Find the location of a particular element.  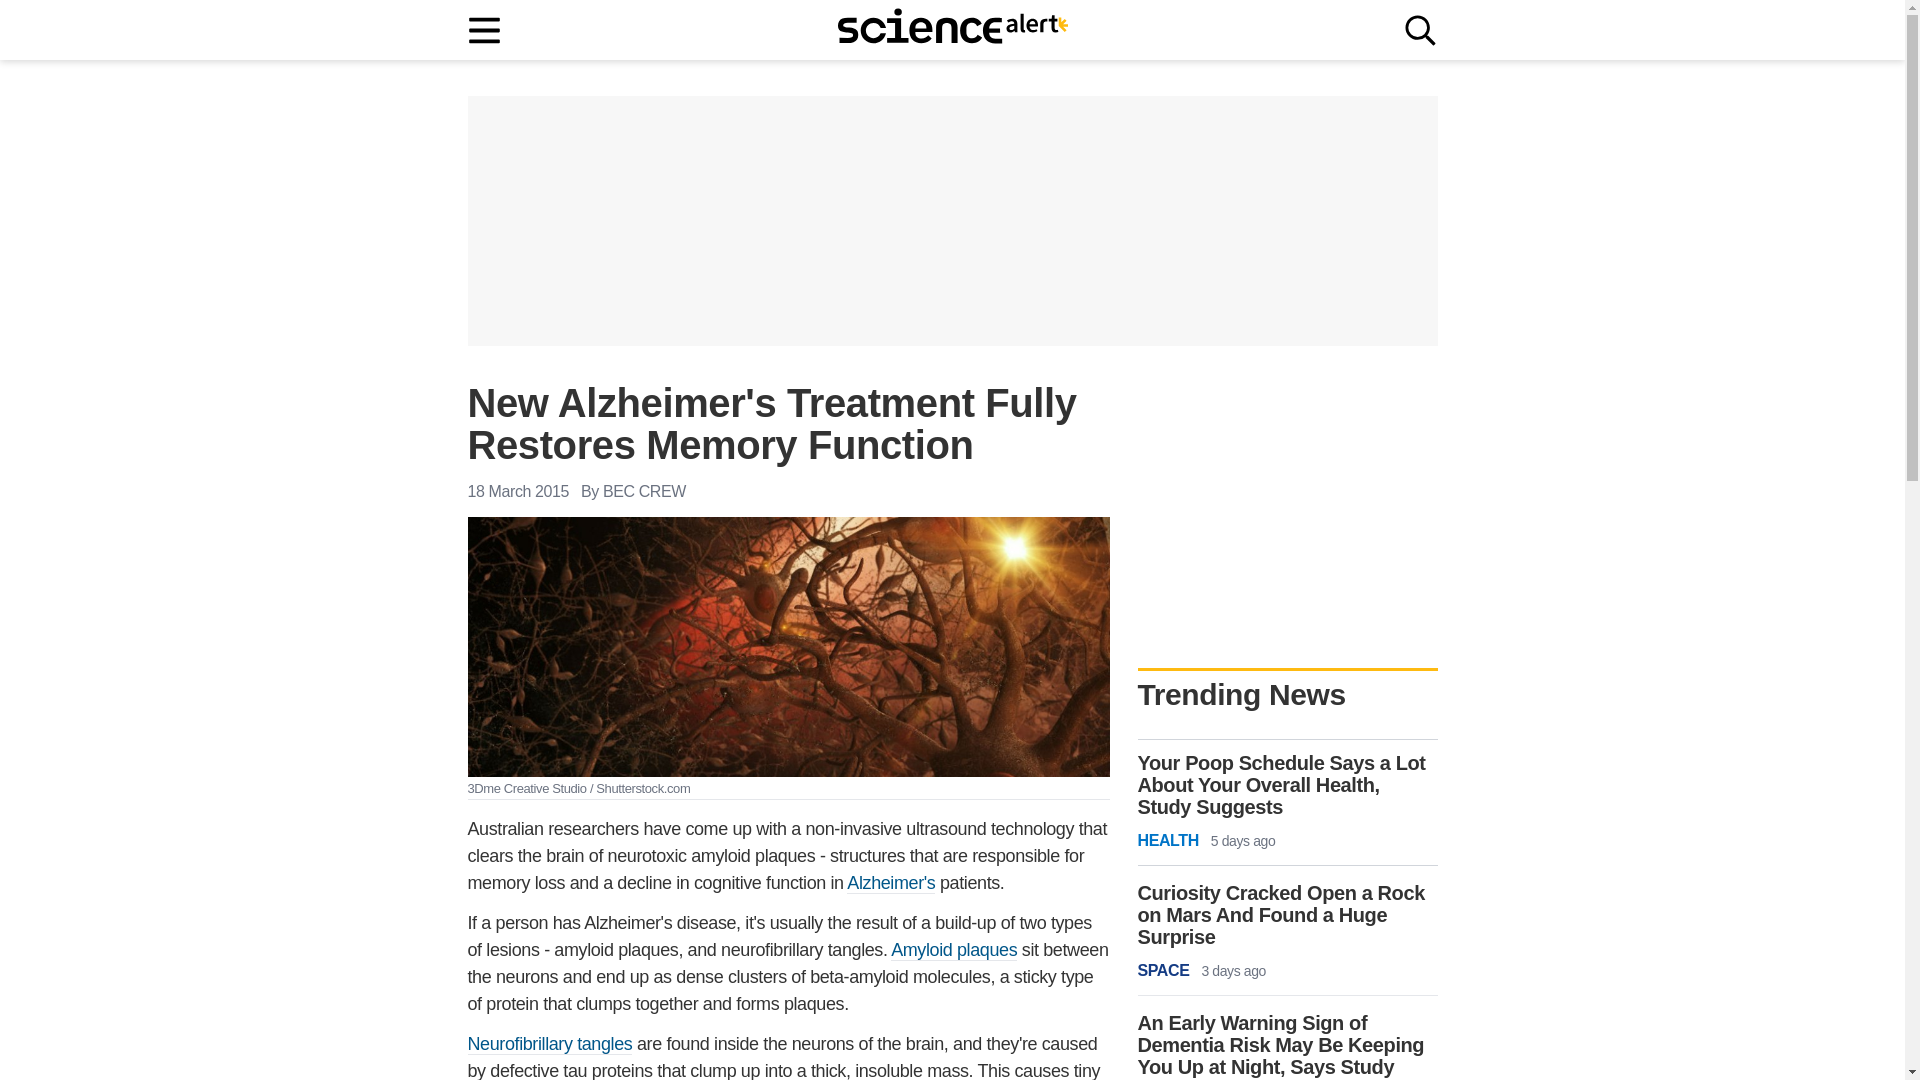

Amyloid plaques is located at coordinates (954, 950).